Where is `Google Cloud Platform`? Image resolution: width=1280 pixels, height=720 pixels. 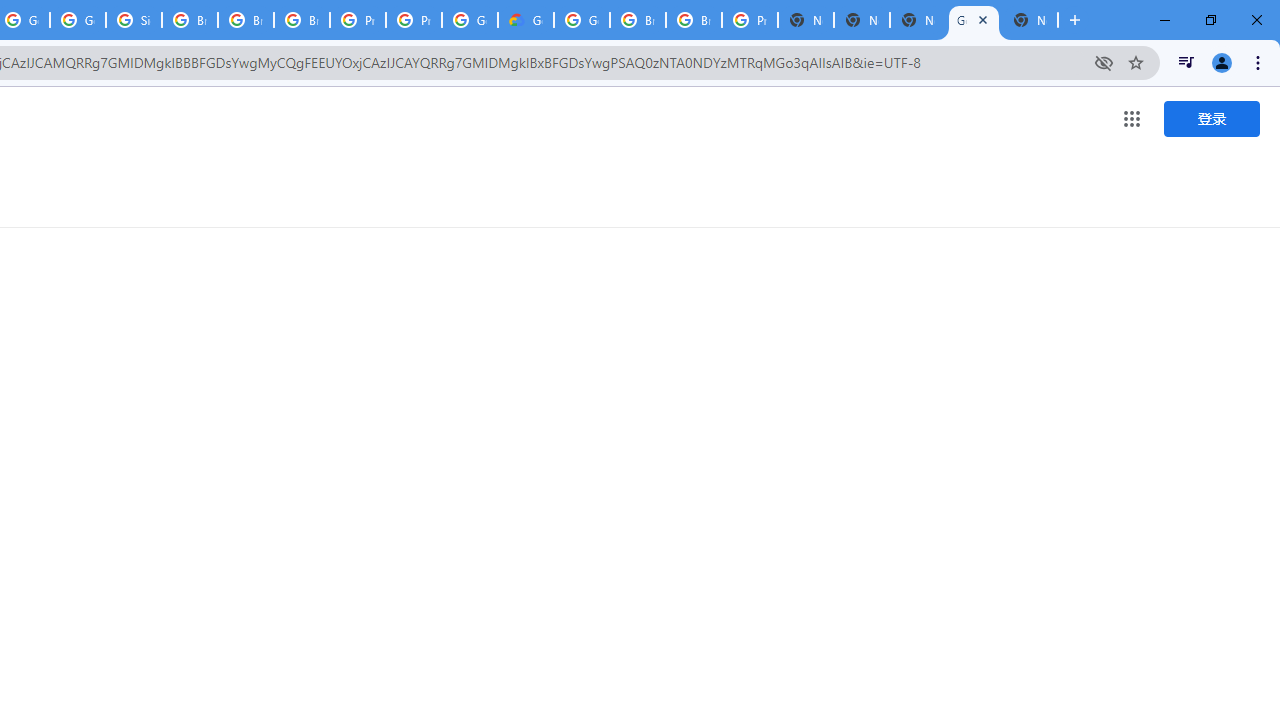
Google Cloud Platform is located at coordinates (582, 20).